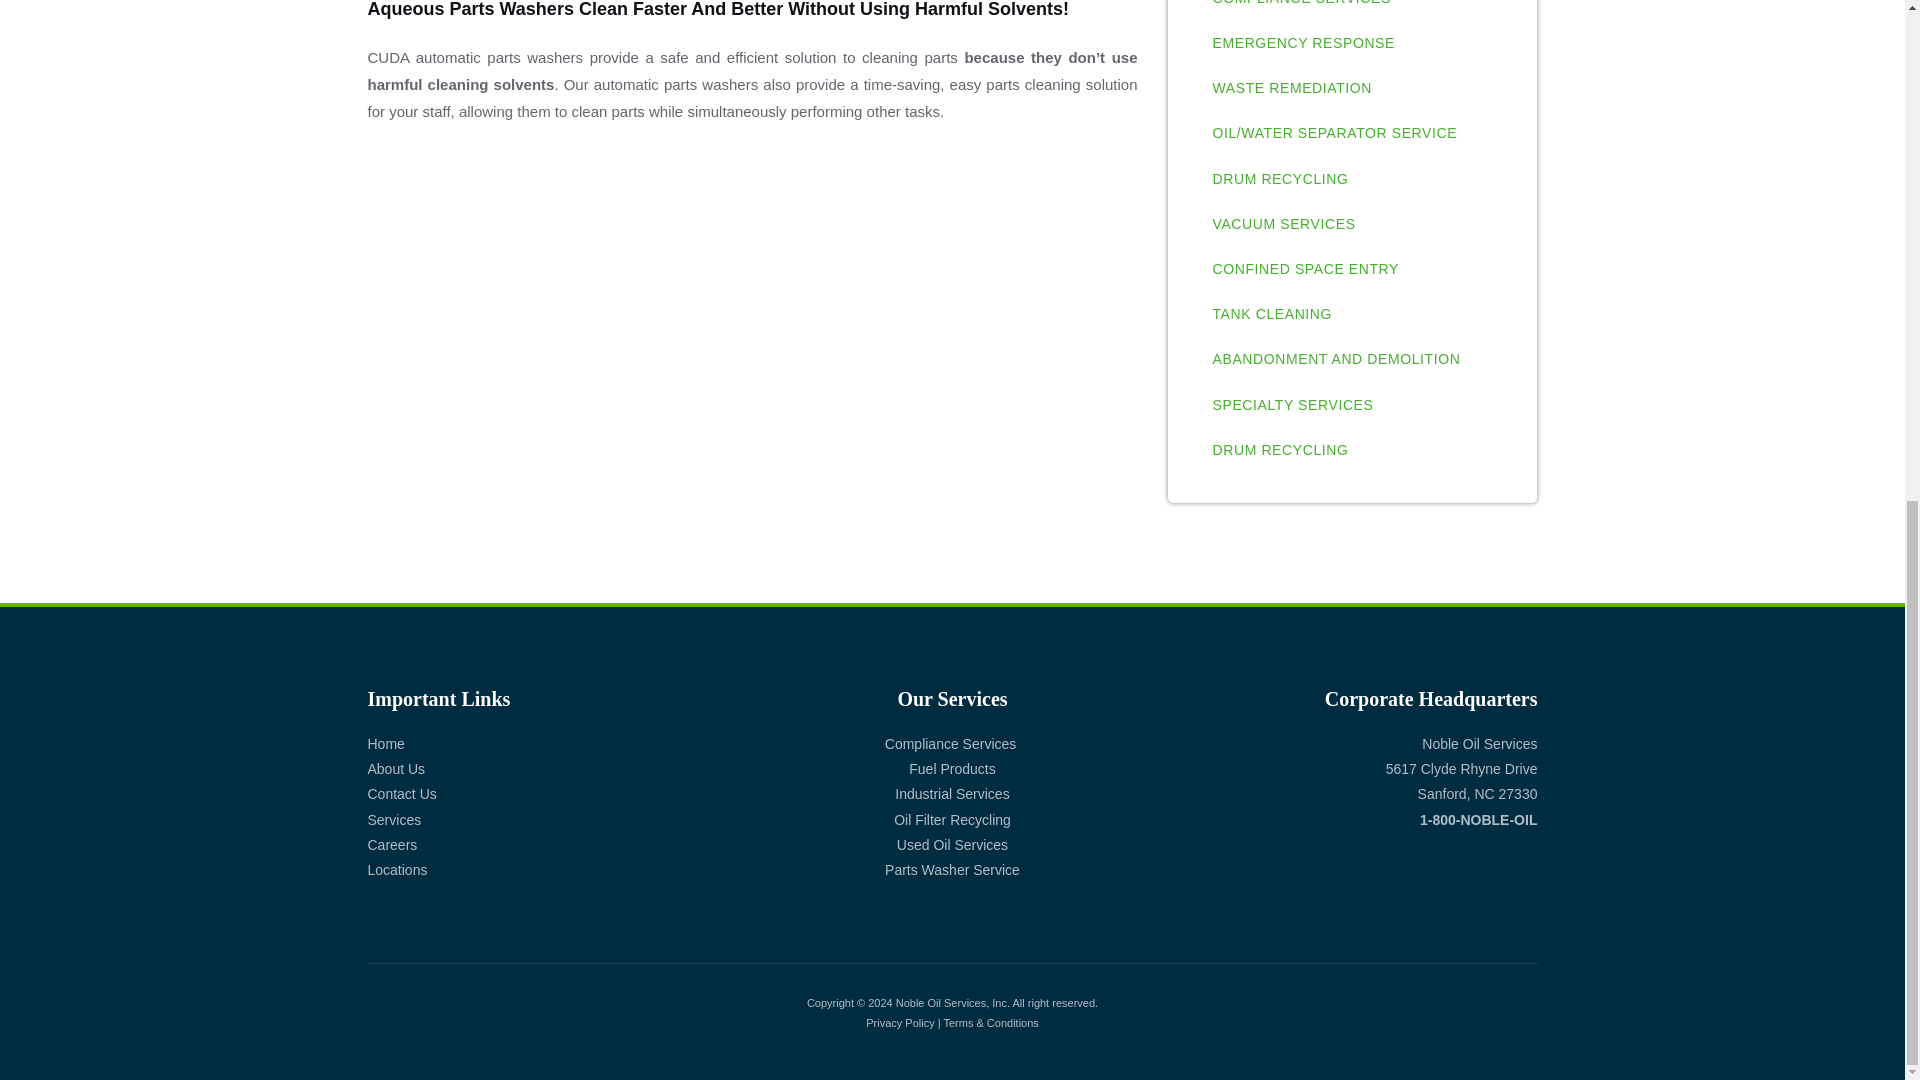 This screenshot has height=1080, width=1920. What do you see at coordinates (1272, 314) in the screenshot?
I see `TANK CLEANING` at bounding box center [1272, 314].